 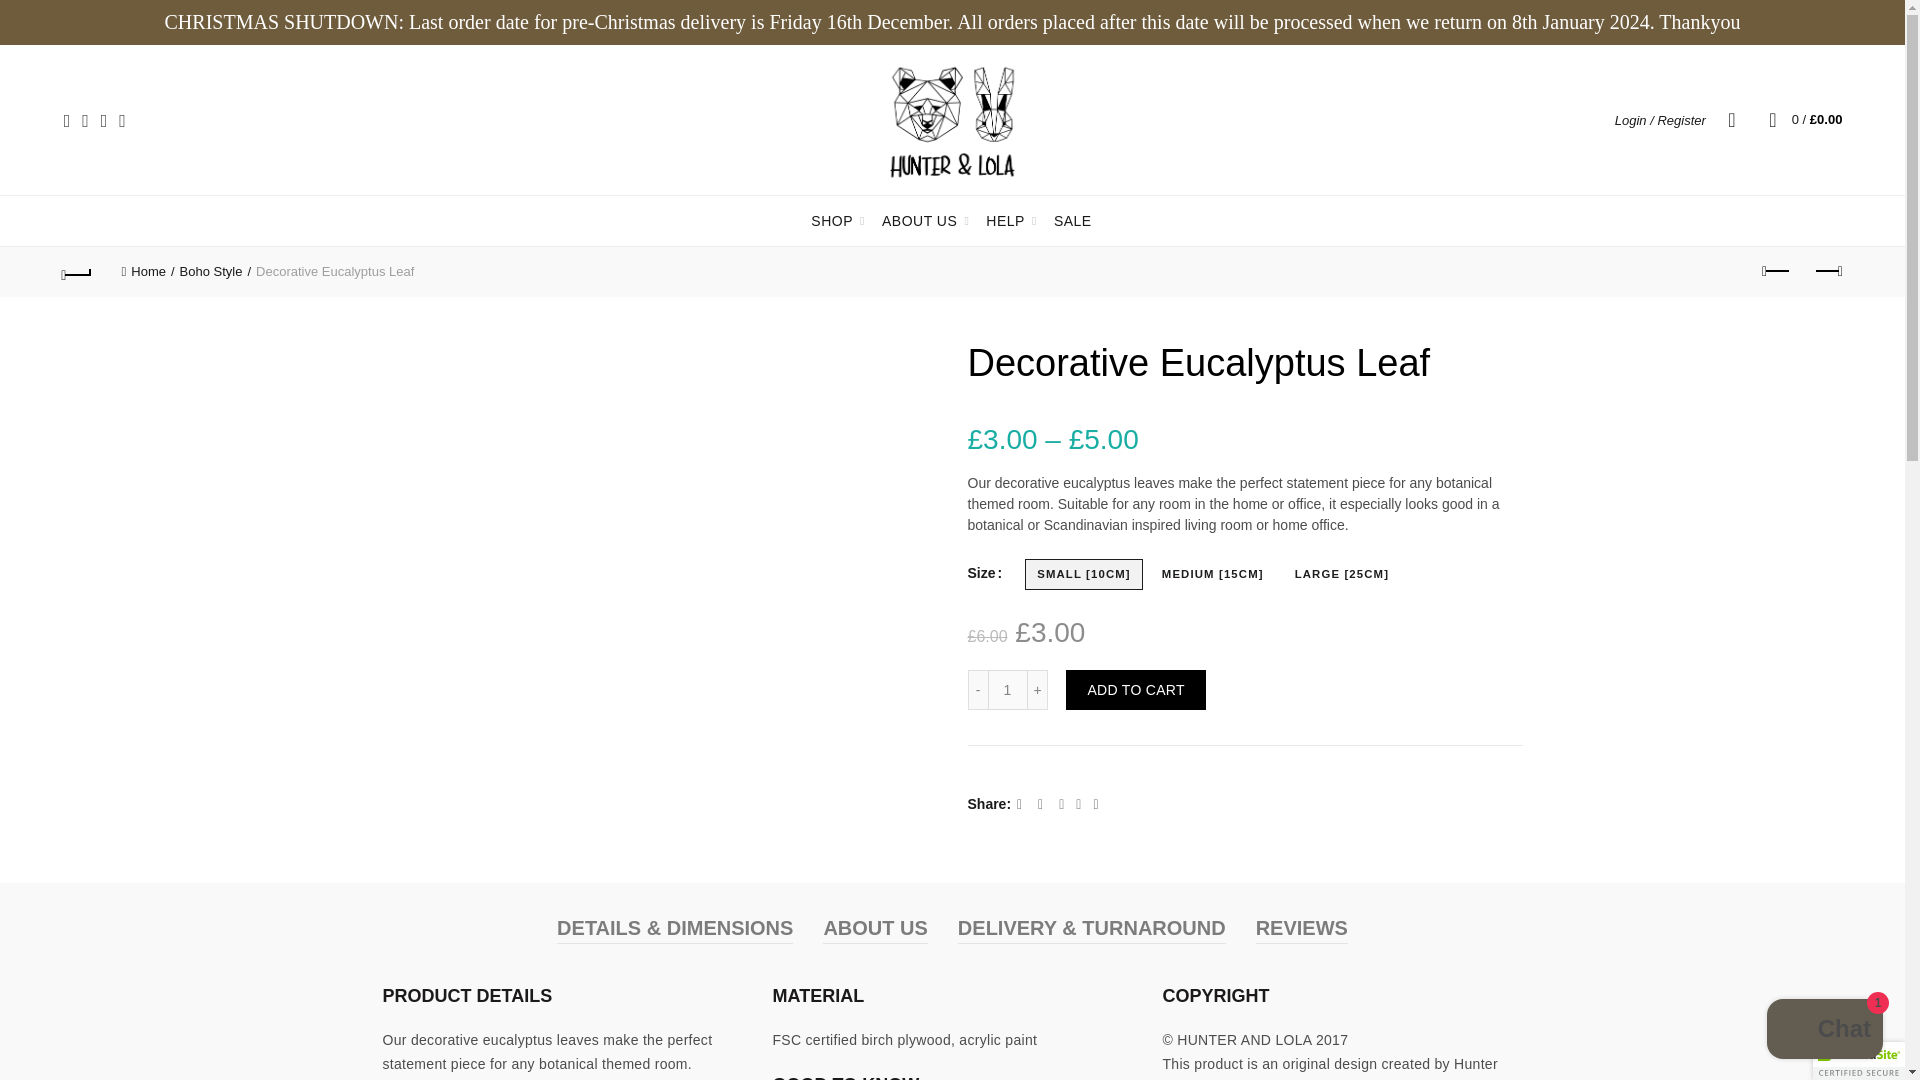 What do you see at coordinates (1008, 689) in the screenshot?
I see `1` at bounding box center [1008, 689].